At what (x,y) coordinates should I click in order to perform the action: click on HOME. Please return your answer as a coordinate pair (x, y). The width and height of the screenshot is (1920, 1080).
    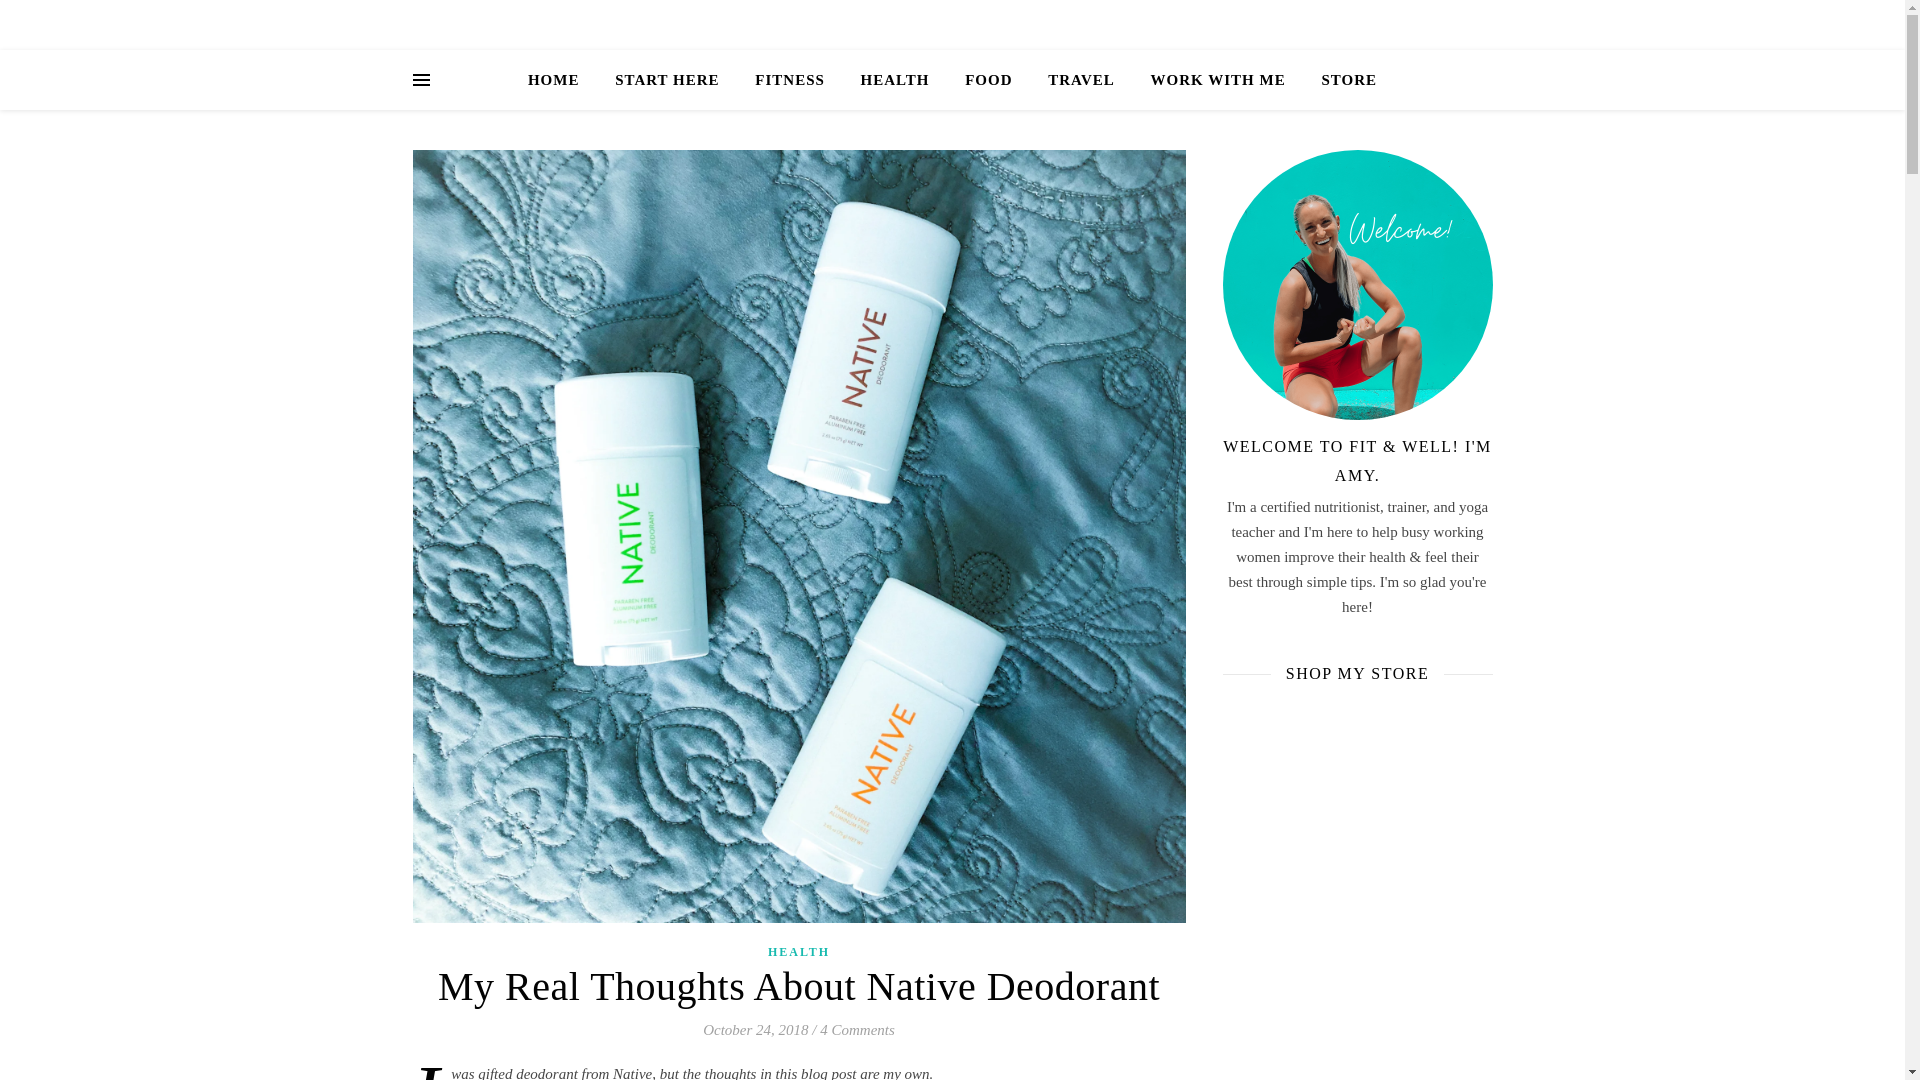
    Looking at the image, I should click on (562, 80).